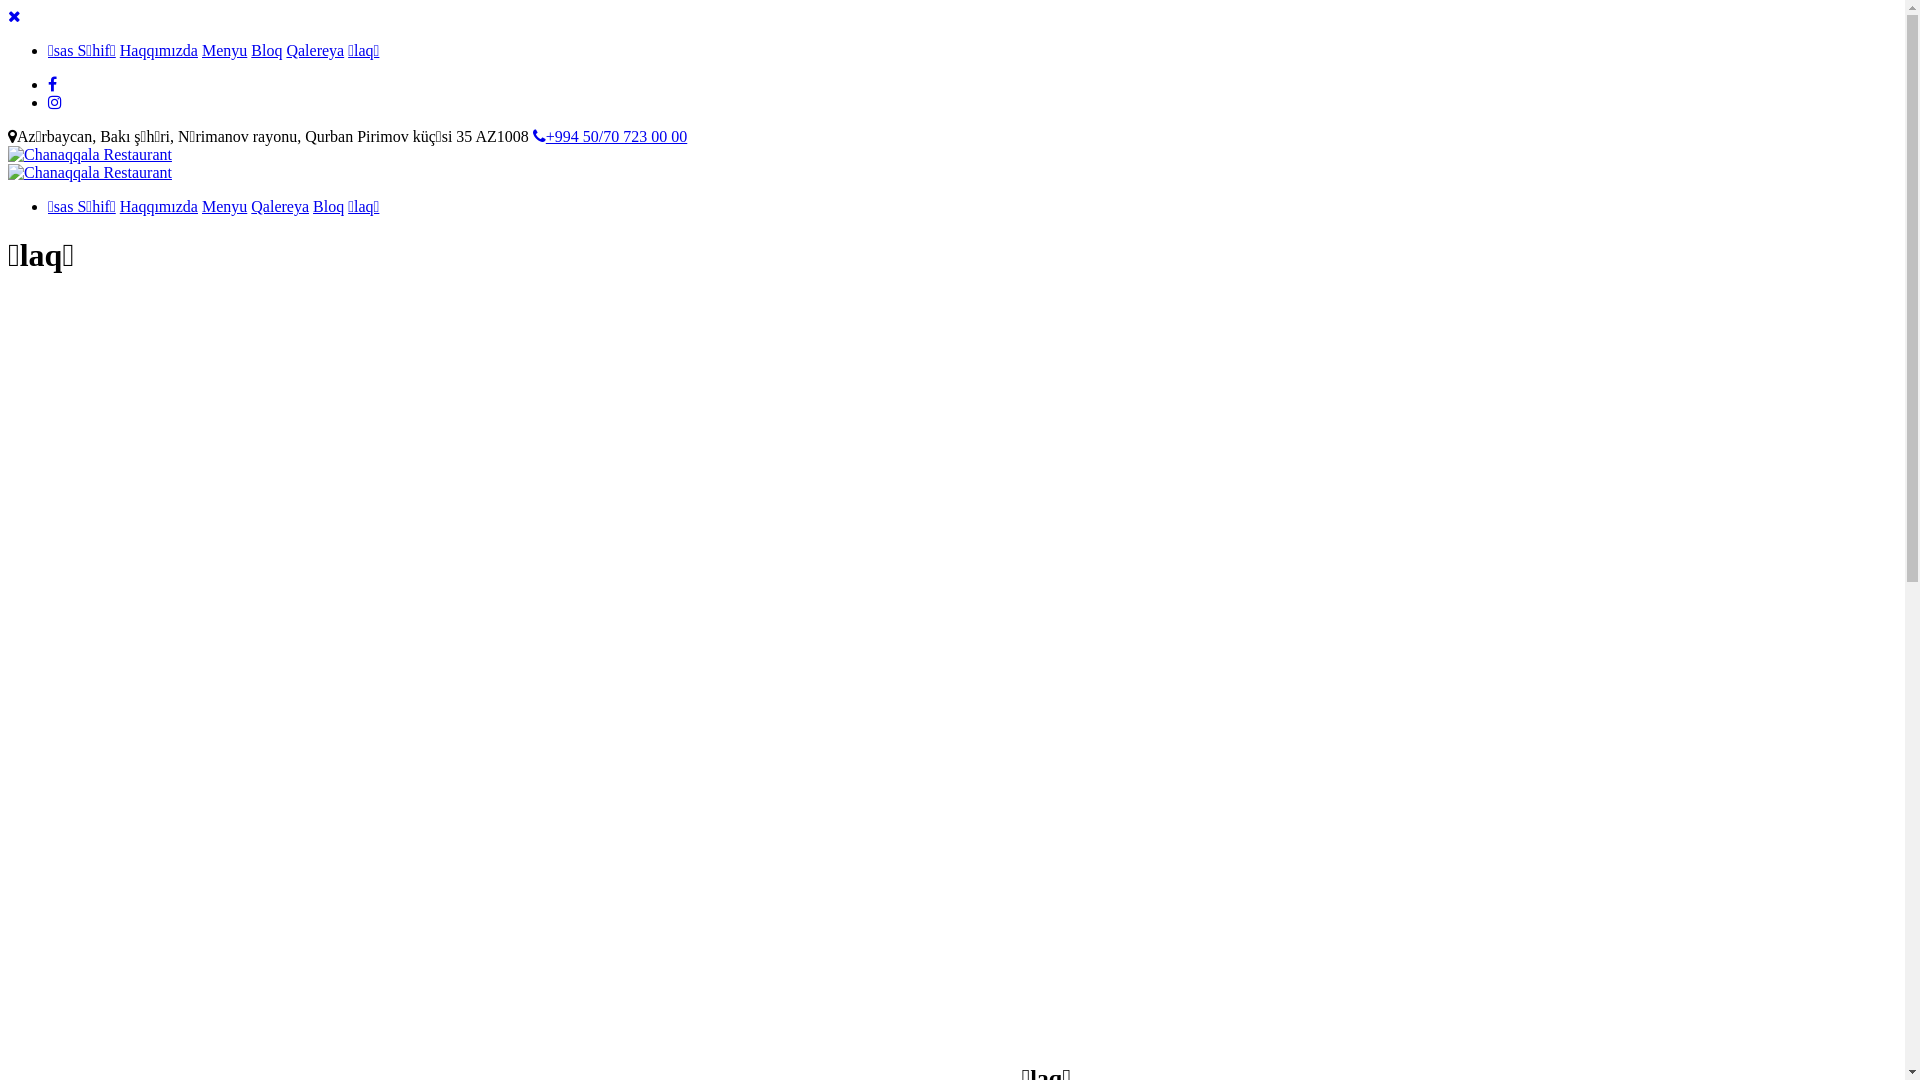 The width and height of the screenshot is (1920, 1080). Describe the element at coordinates (266, 50) in the screenshot. I see `Bloq` at that location.